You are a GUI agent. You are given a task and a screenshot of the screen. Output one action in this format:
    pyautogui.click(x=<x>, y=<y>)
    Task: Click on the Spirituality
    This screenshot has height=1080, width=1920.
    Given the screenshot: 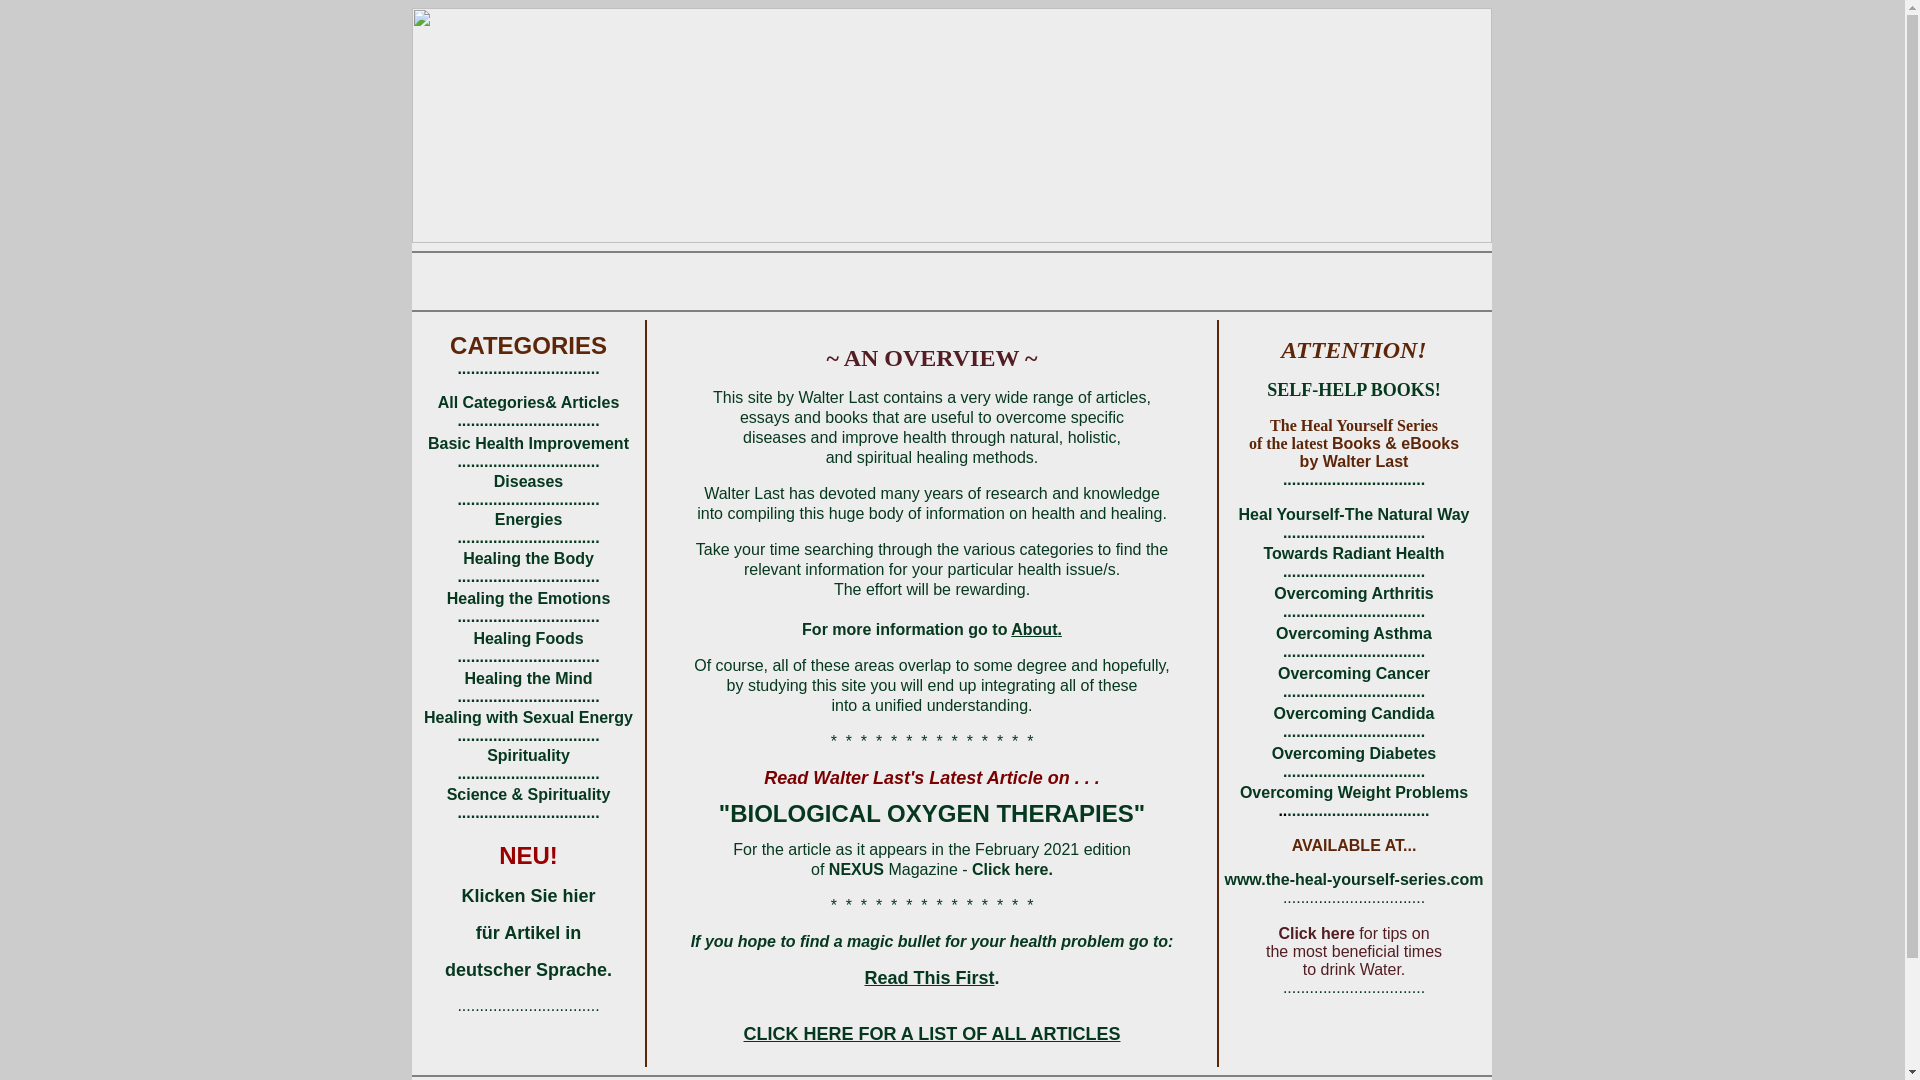 What is the action you would take?
    pyautogui.click(x=528, y=756)
    